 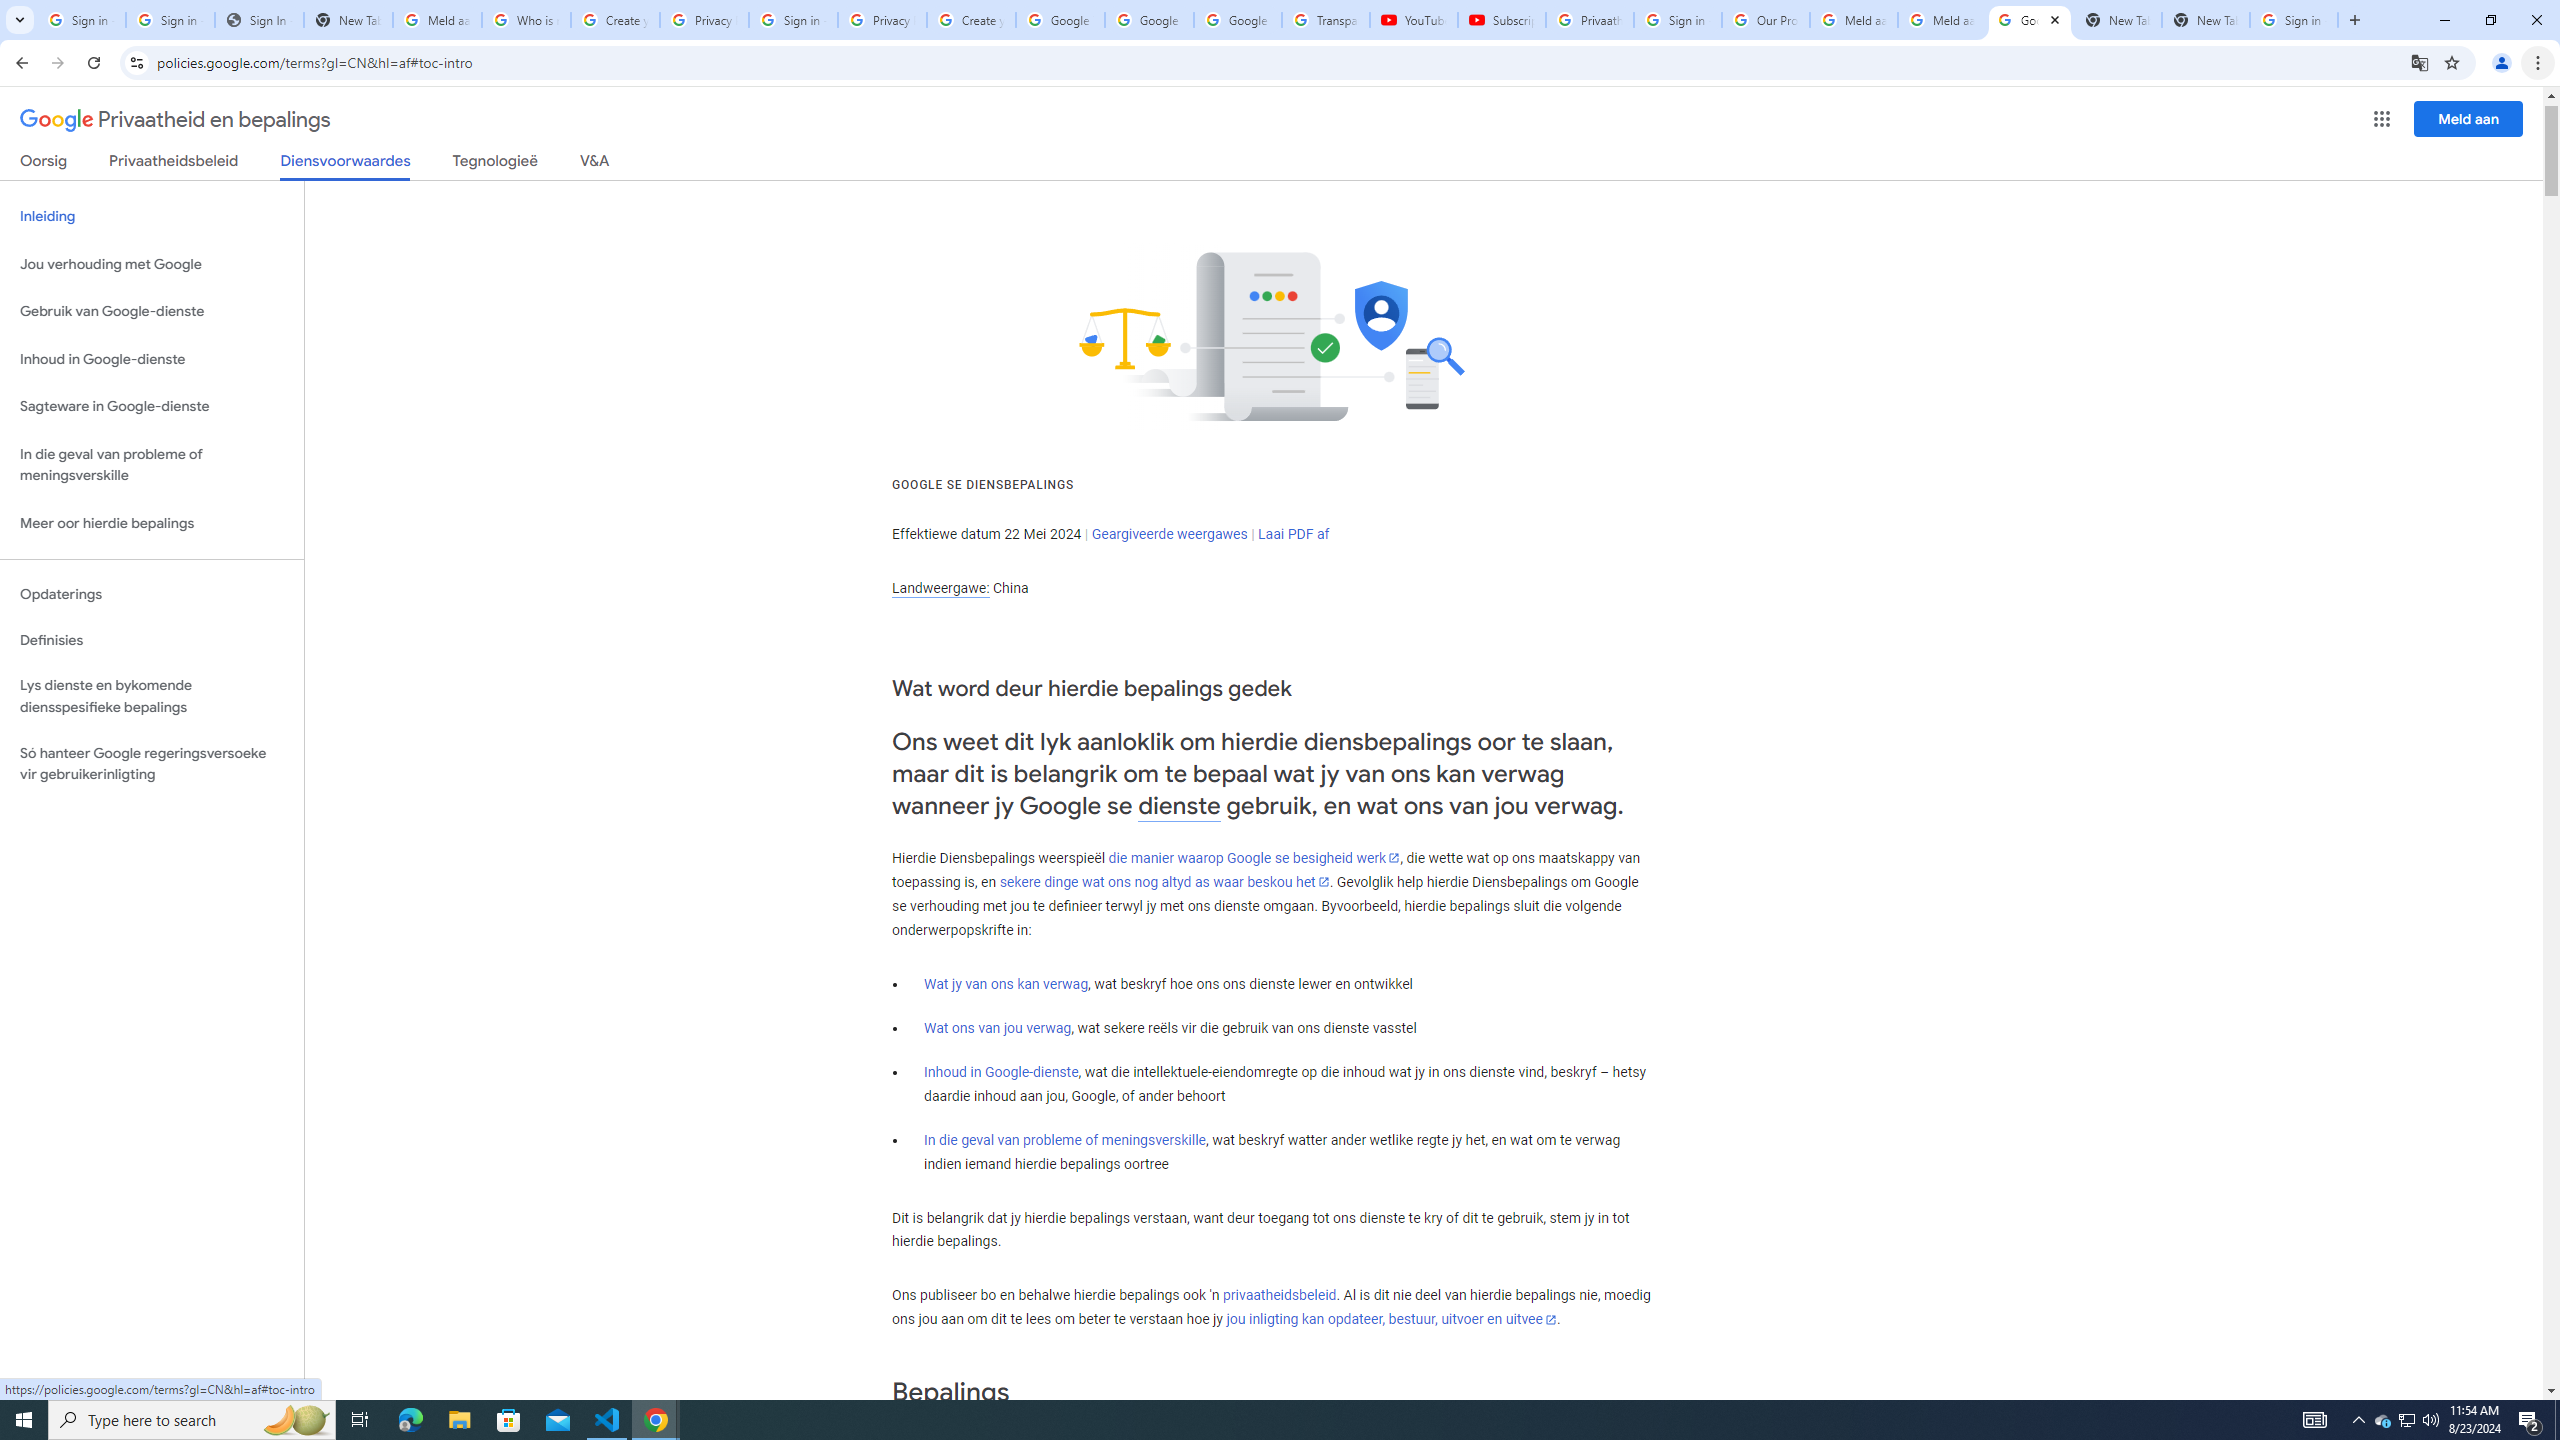 What do you see at coordinates (2204, 20) in the screenshot?
I see `New Tab` at bounding box center [2204, 20].